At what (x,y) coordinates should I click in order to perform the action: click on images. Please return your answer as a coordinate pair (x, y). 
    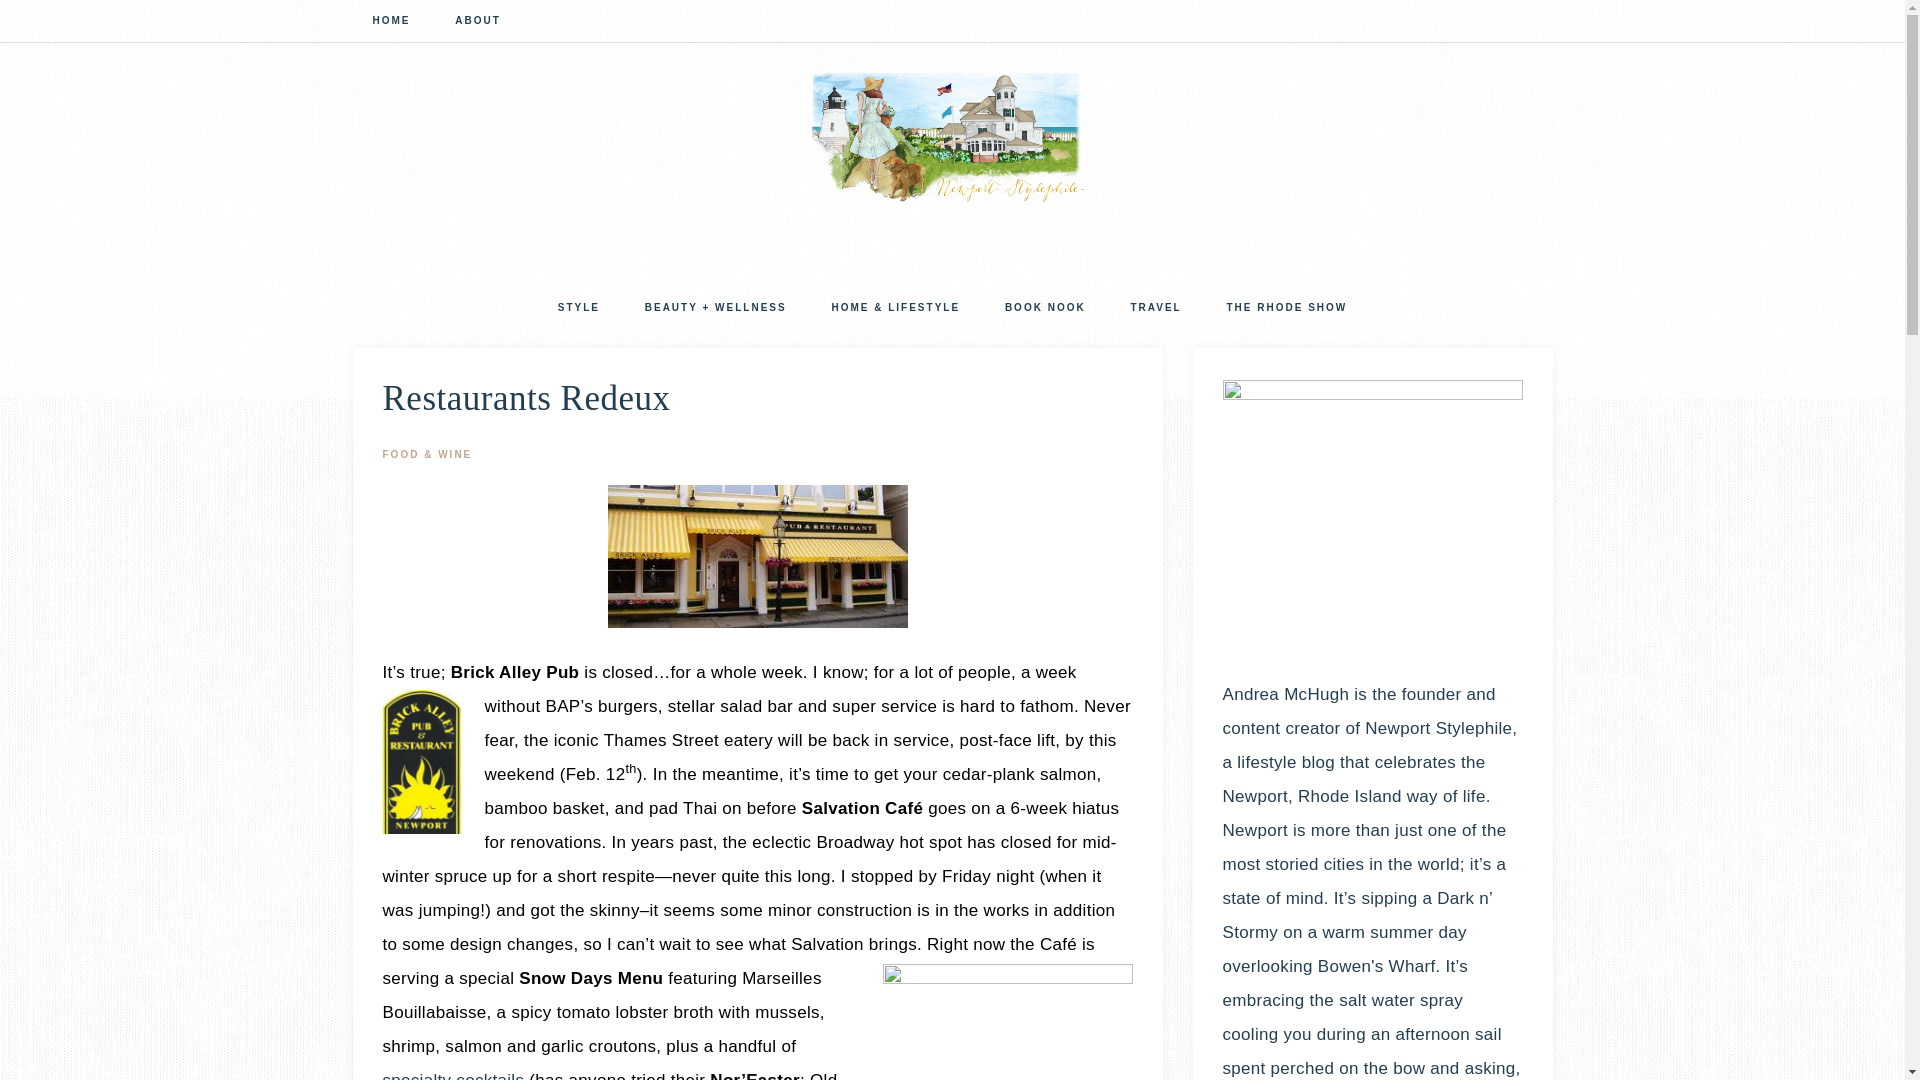
    Looking at the image, I should click on (758, 556).